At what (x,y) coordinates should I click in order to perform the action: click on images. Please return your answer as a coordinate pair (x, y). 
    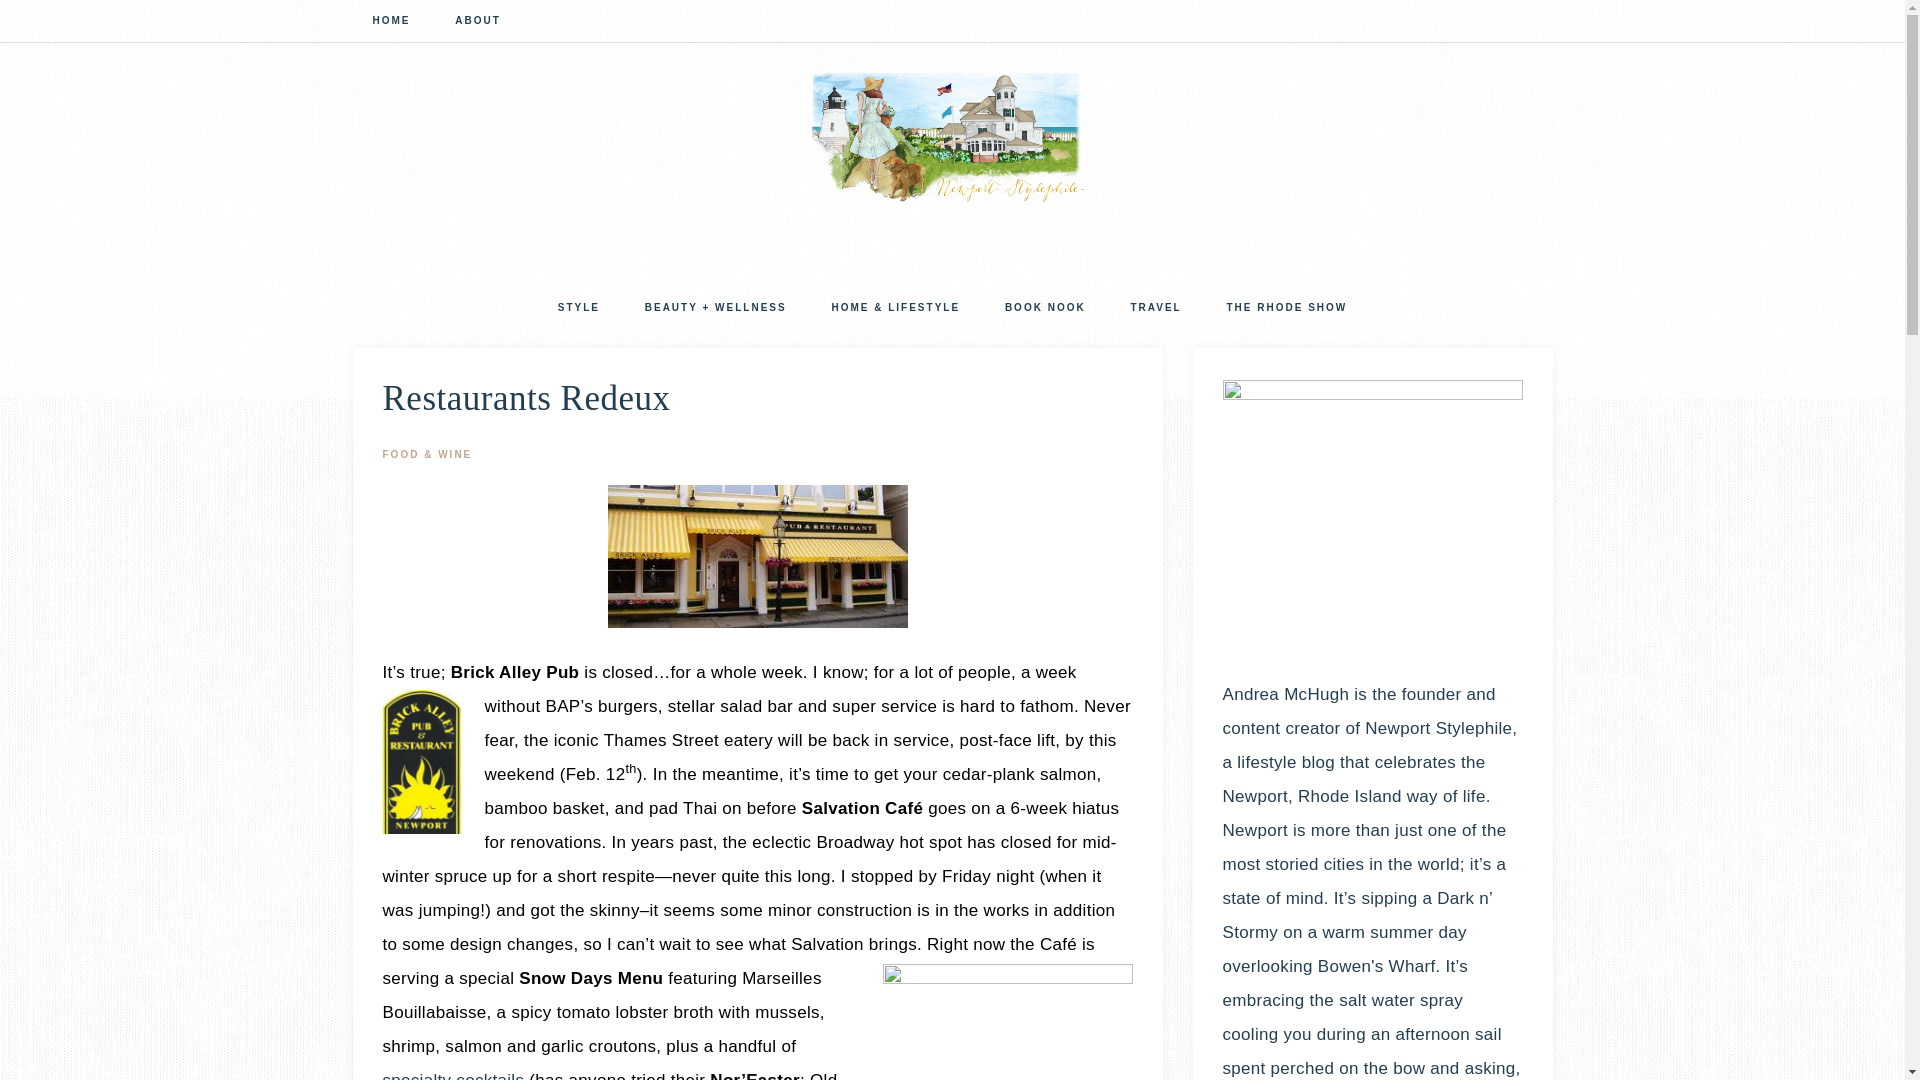
    Looking at the image, I should click on (758, 556).